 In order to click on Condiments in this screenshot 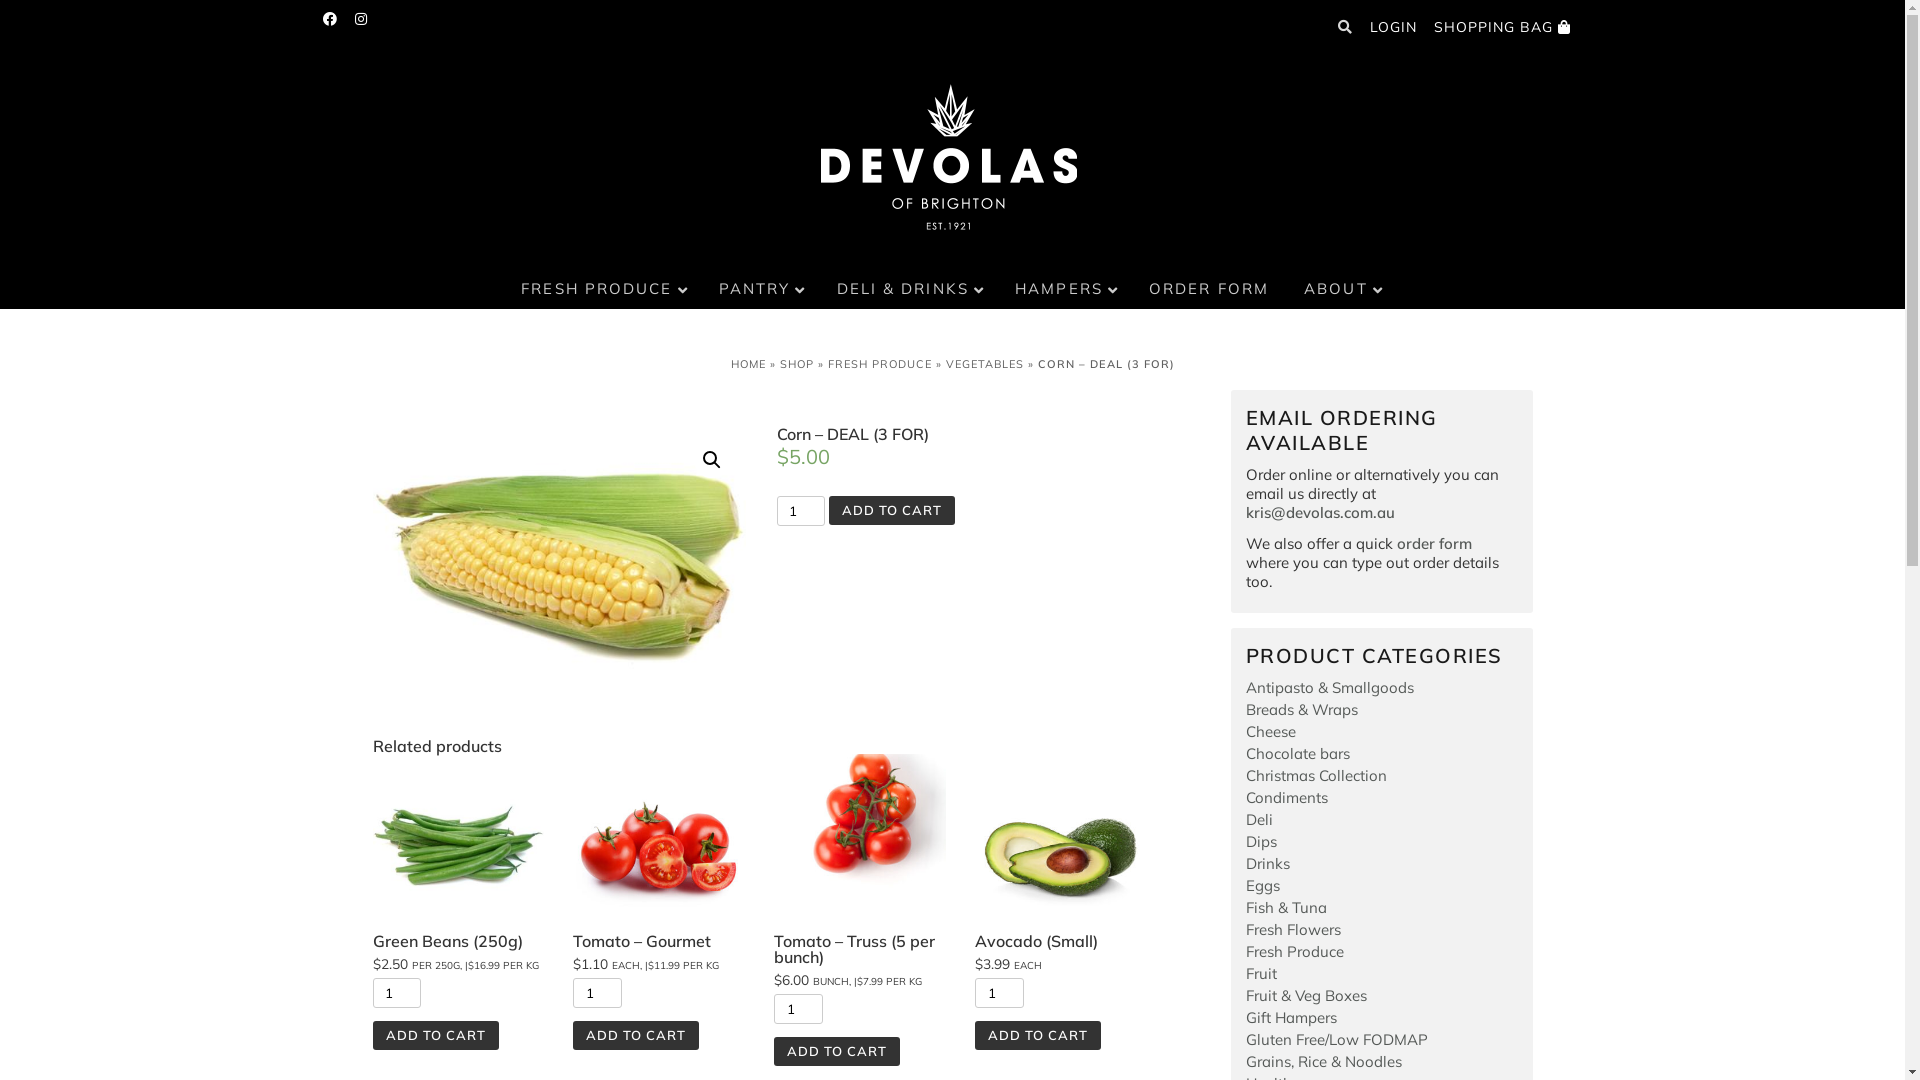, I will do `click(1287, 798)`.